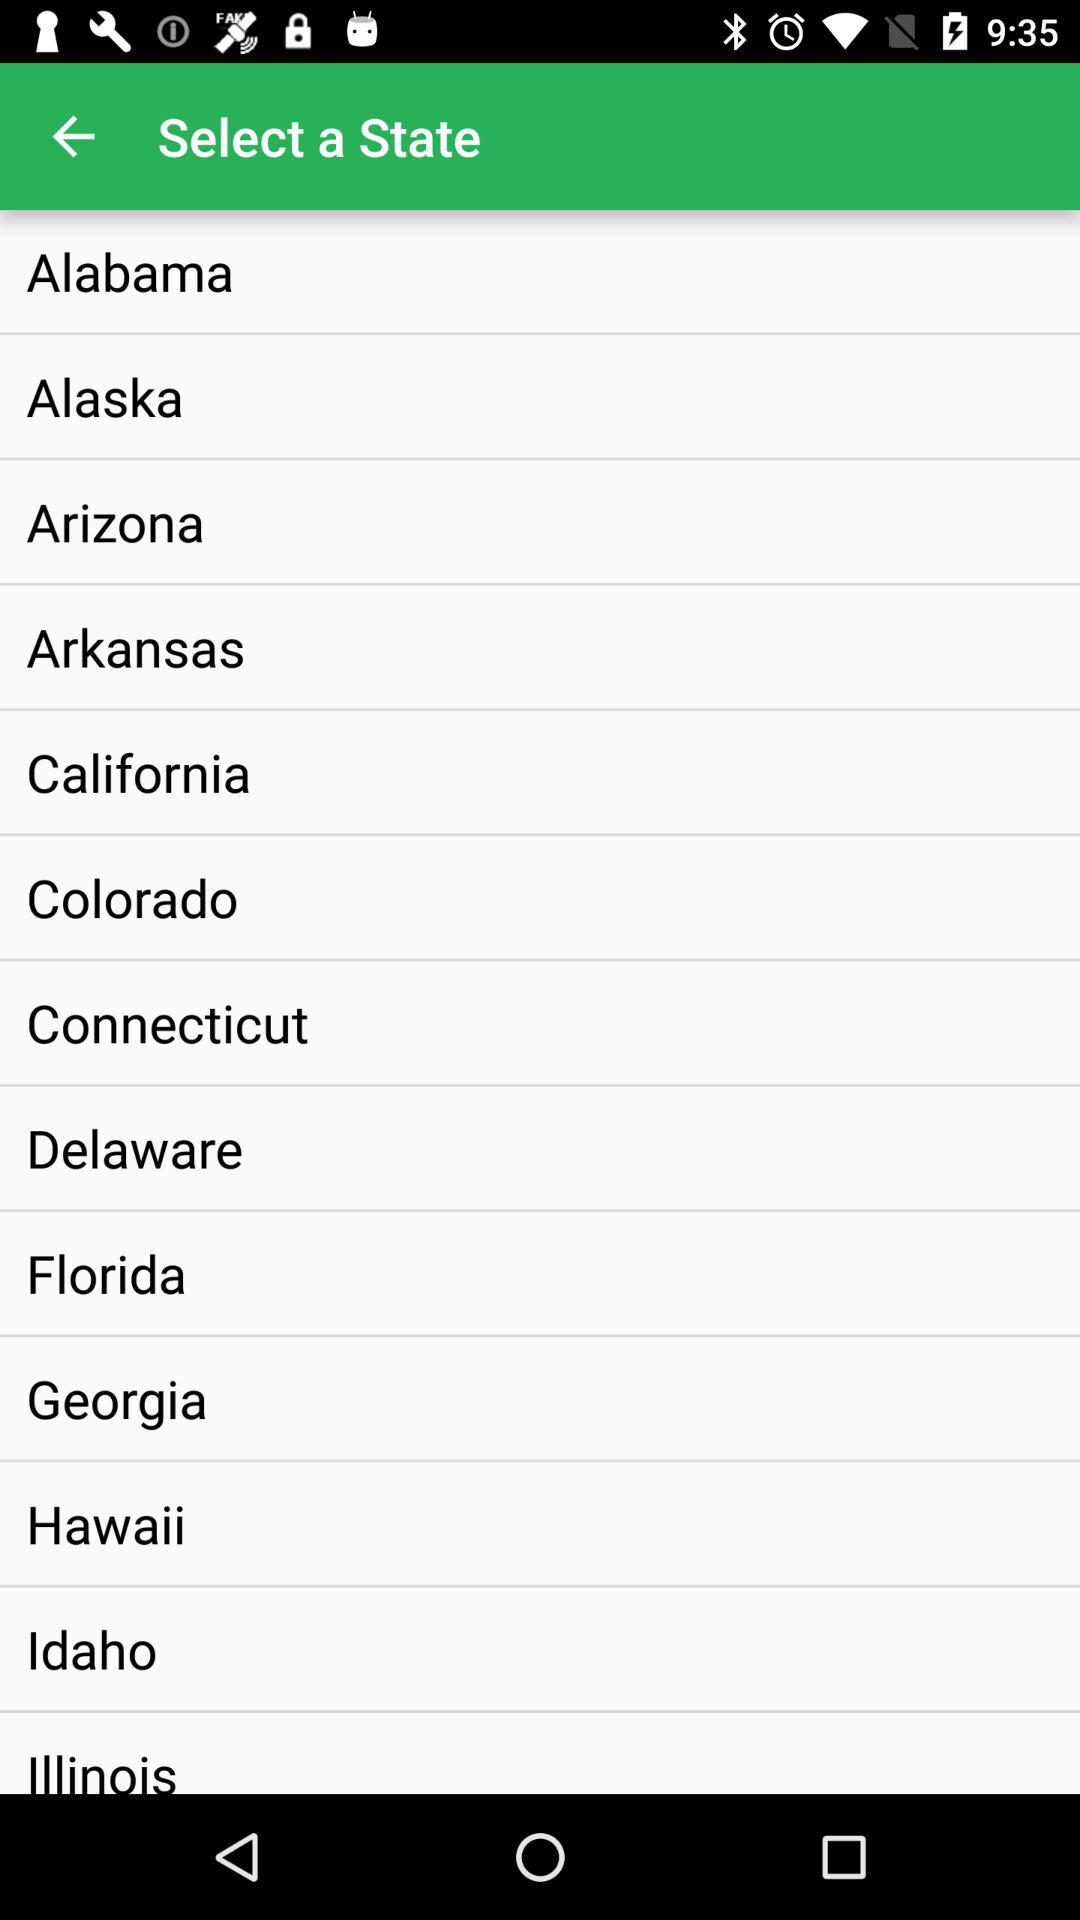 Image resolution: width=1080 pixels, height=1920 pixels. Describe the element at coordinates (106, 1273) in the screenshot. I see `jump until the florida item` at that location.